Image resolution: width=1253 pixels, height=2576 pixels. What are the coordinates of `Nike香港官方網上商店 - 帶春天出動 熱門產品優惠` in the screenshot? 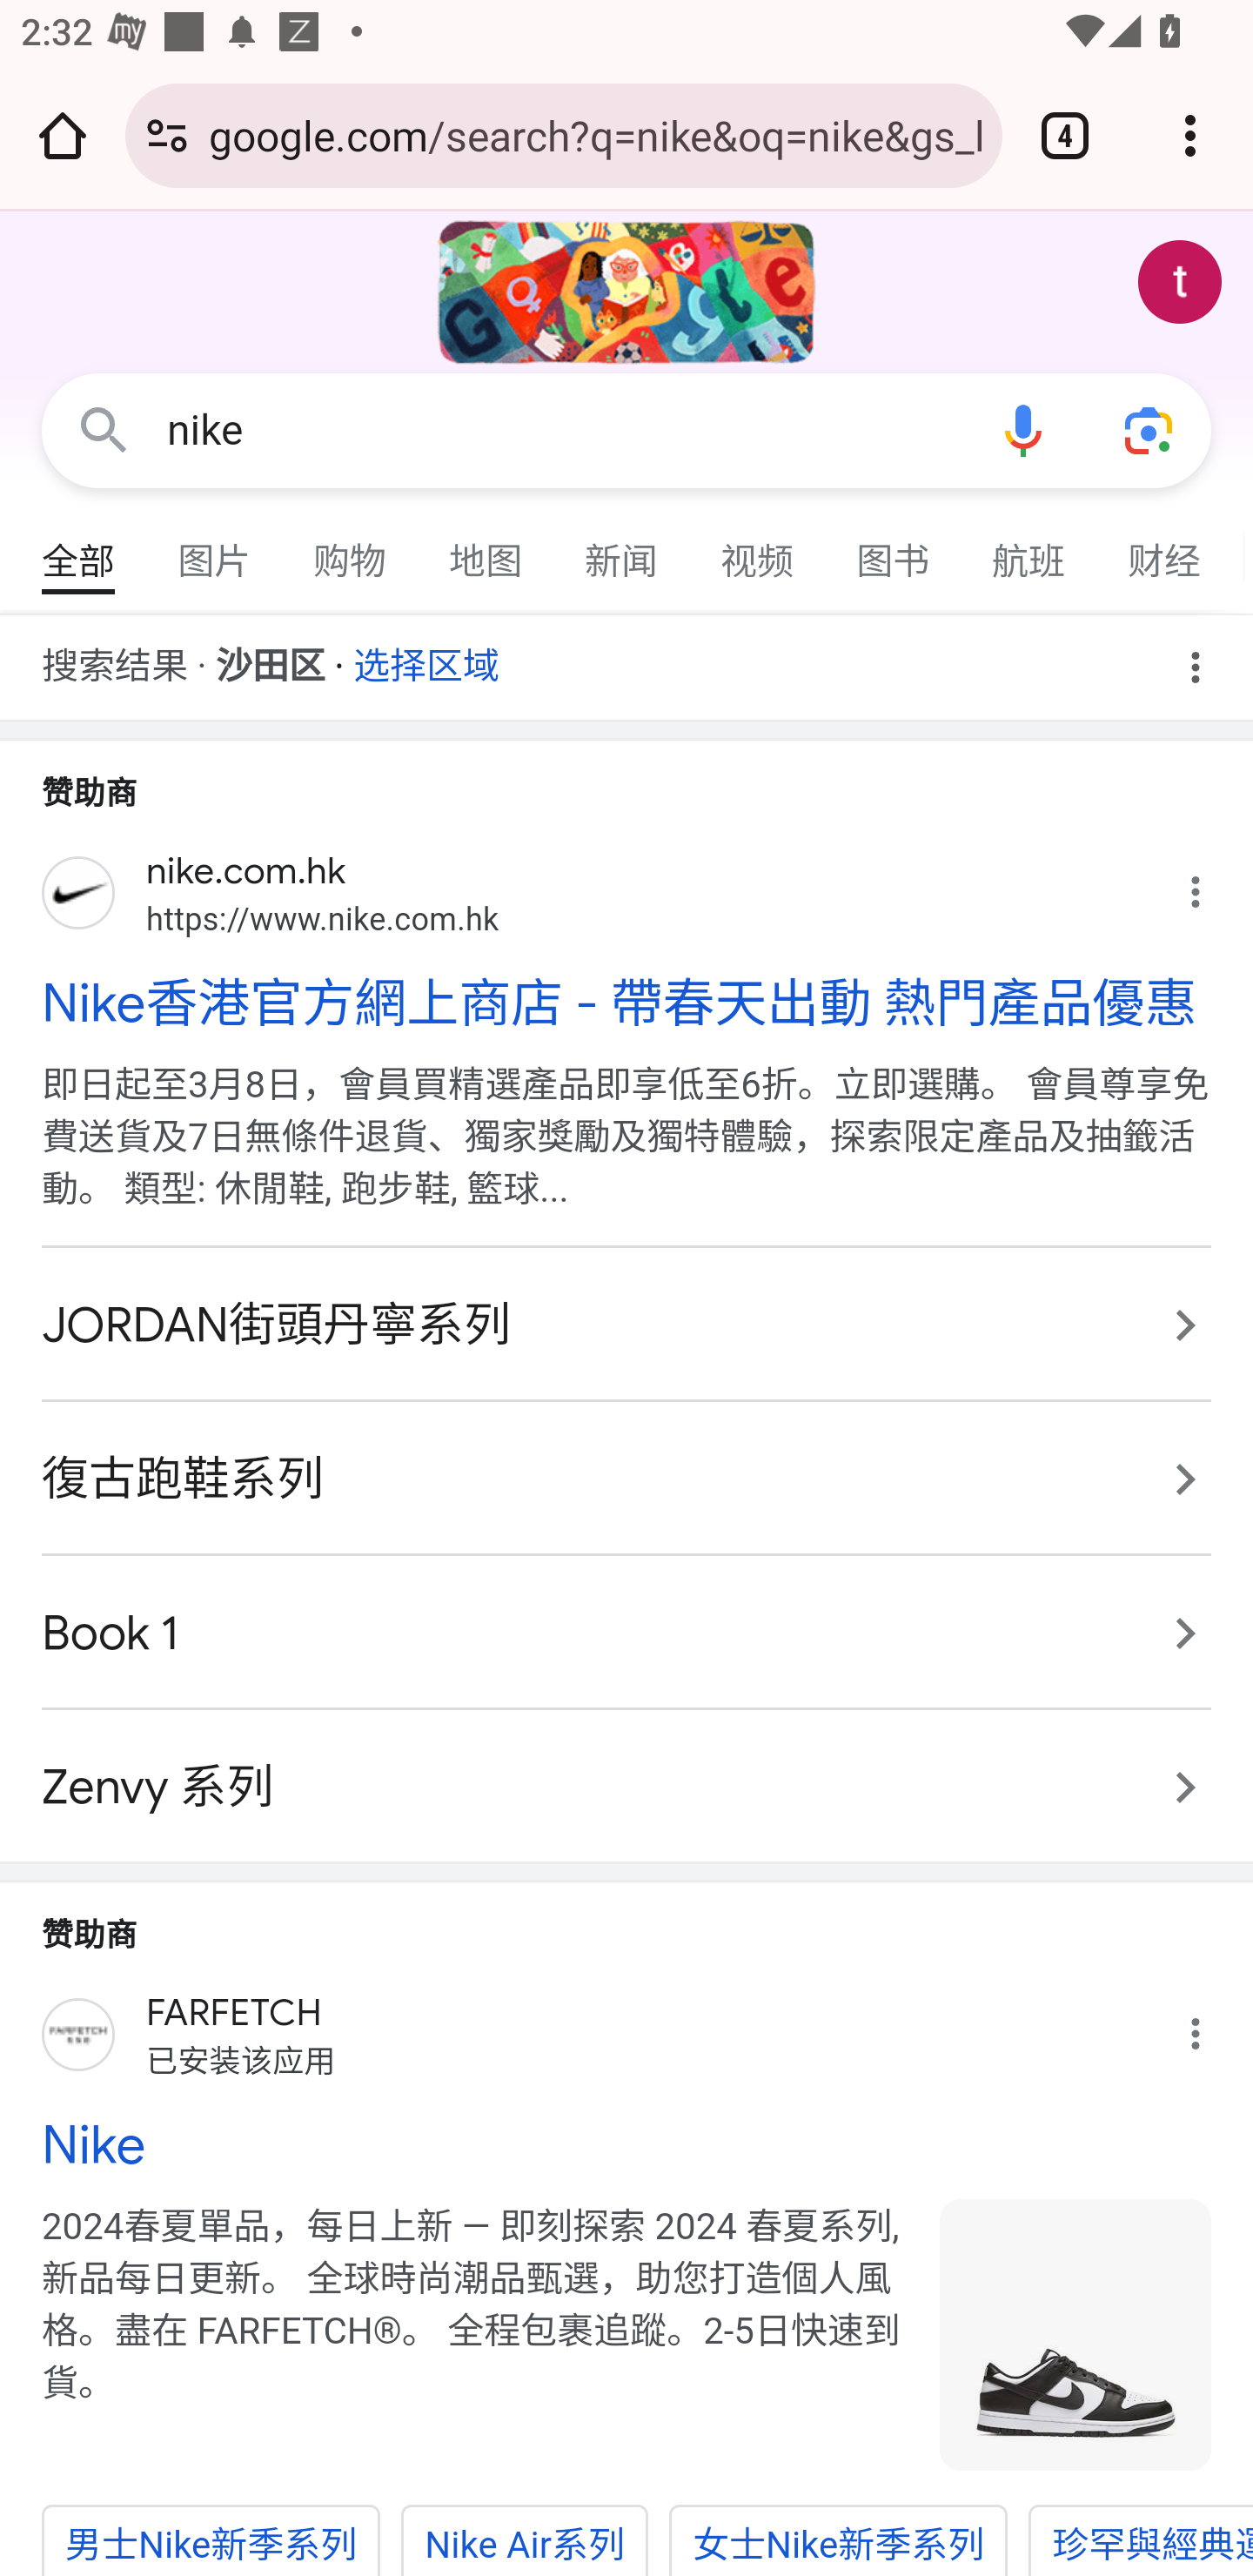 It's located at (626, 1002).